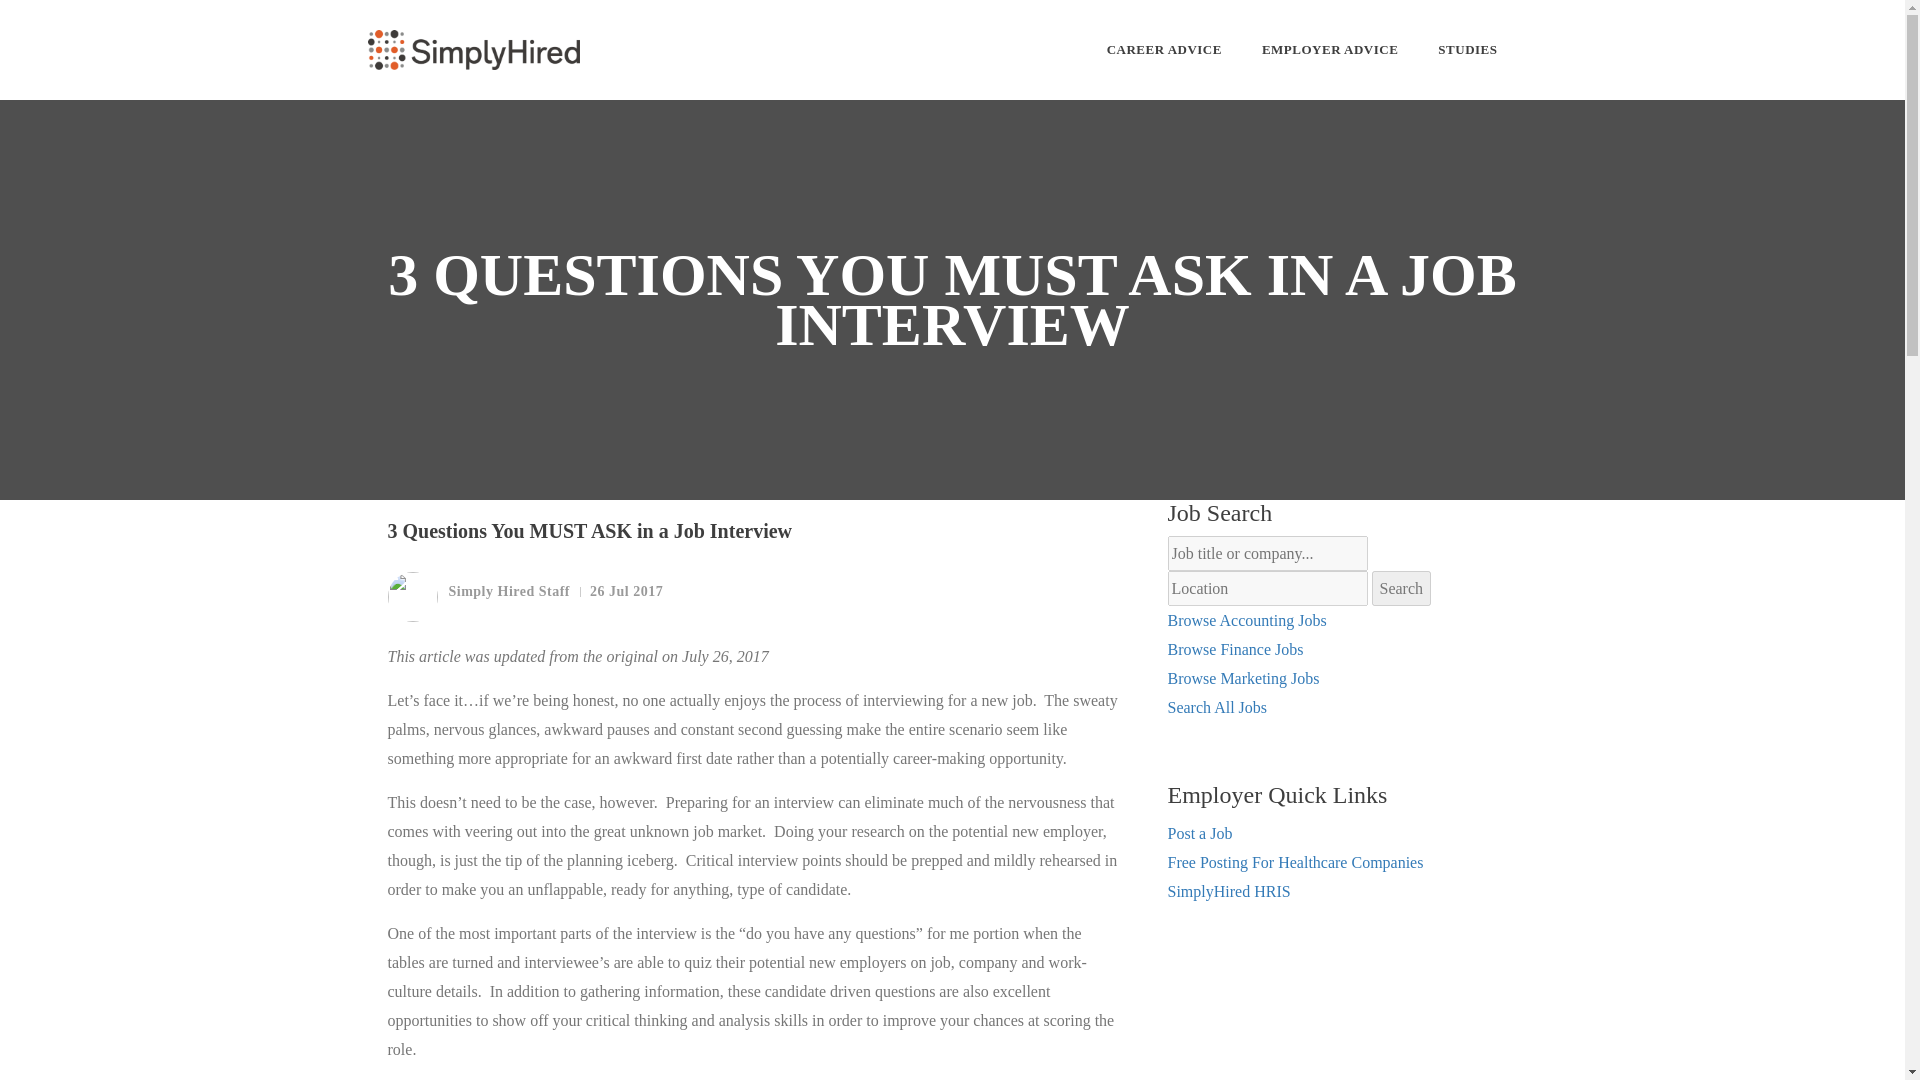  What do you see at coordinates (1164, 50) in the screenshot?
I see `CAREER ADVICE` at bounding box center [1164, 50].